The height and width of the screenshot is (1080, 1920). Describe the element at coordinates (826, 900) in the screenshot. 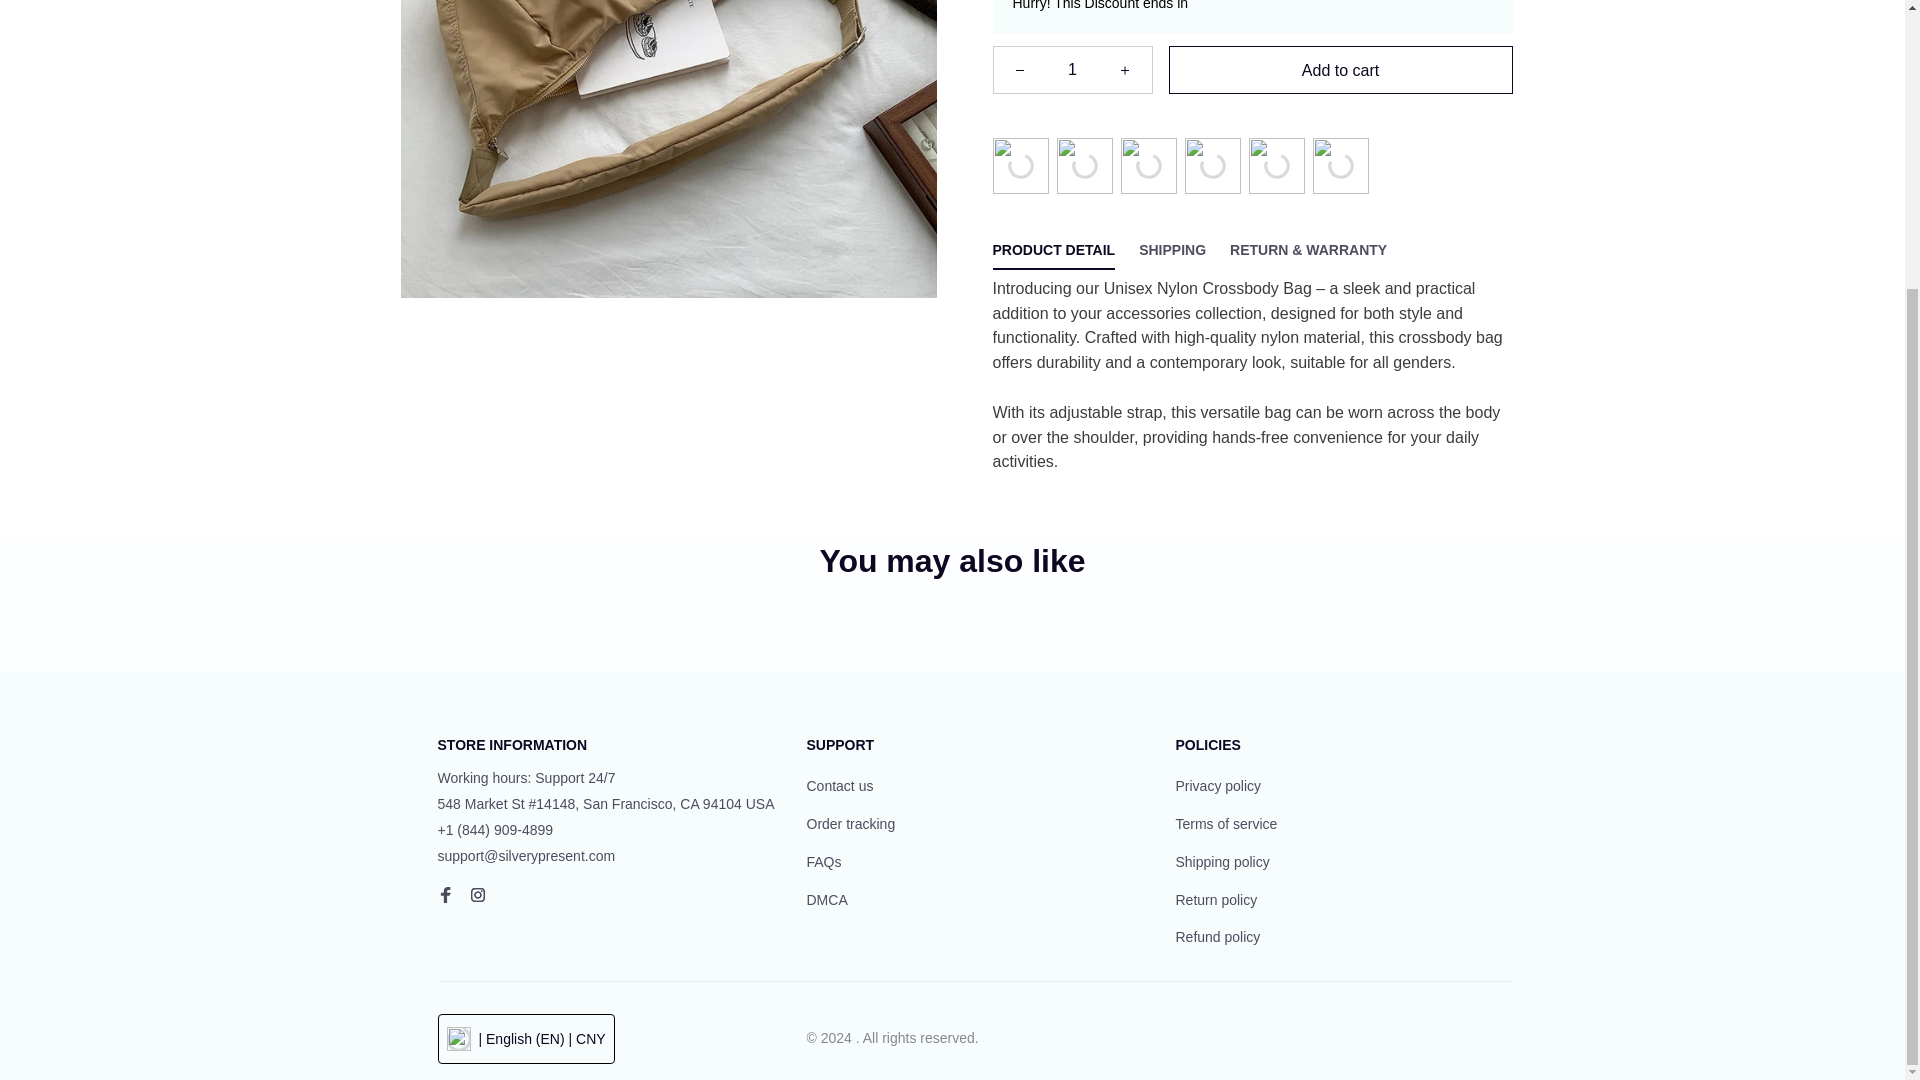

I see `DMCA` at that location.